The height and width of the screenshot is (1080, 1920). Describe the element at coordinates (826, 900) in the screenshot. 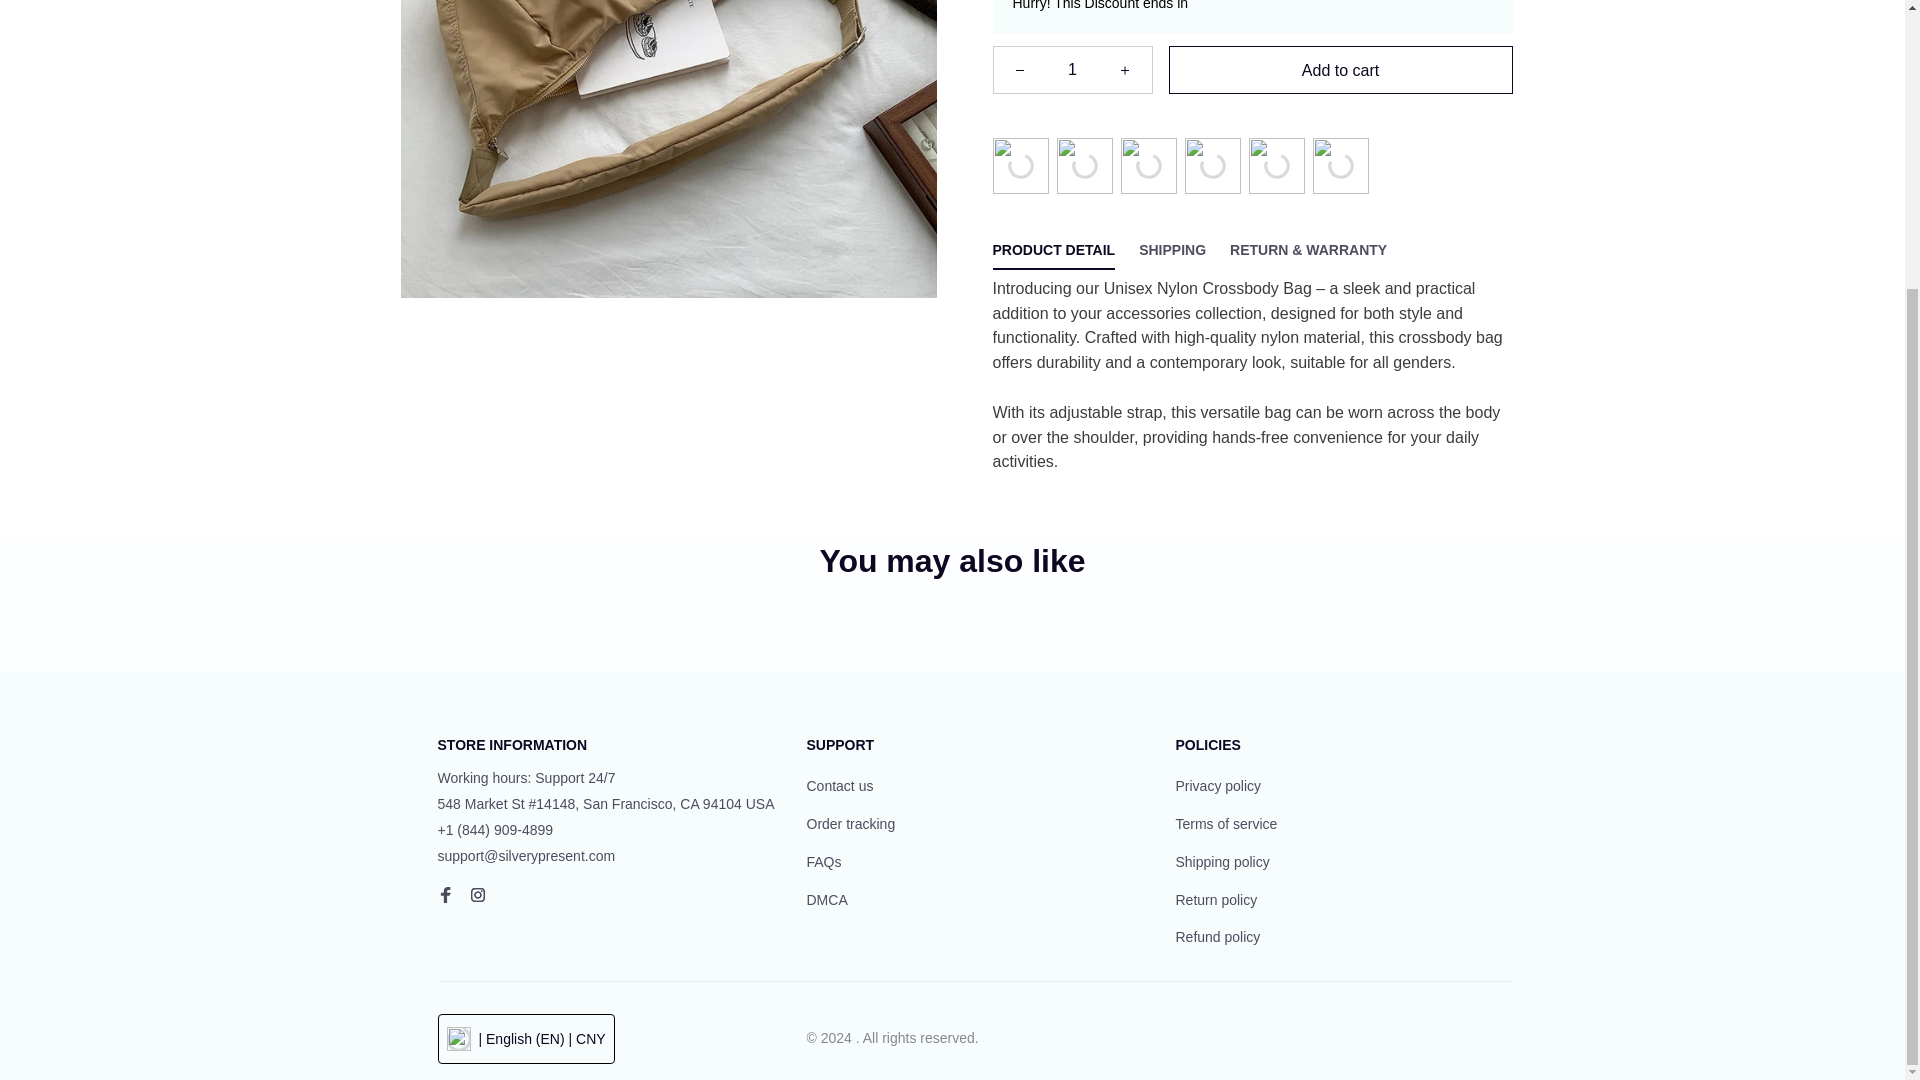

I see `DMCA` at that location.